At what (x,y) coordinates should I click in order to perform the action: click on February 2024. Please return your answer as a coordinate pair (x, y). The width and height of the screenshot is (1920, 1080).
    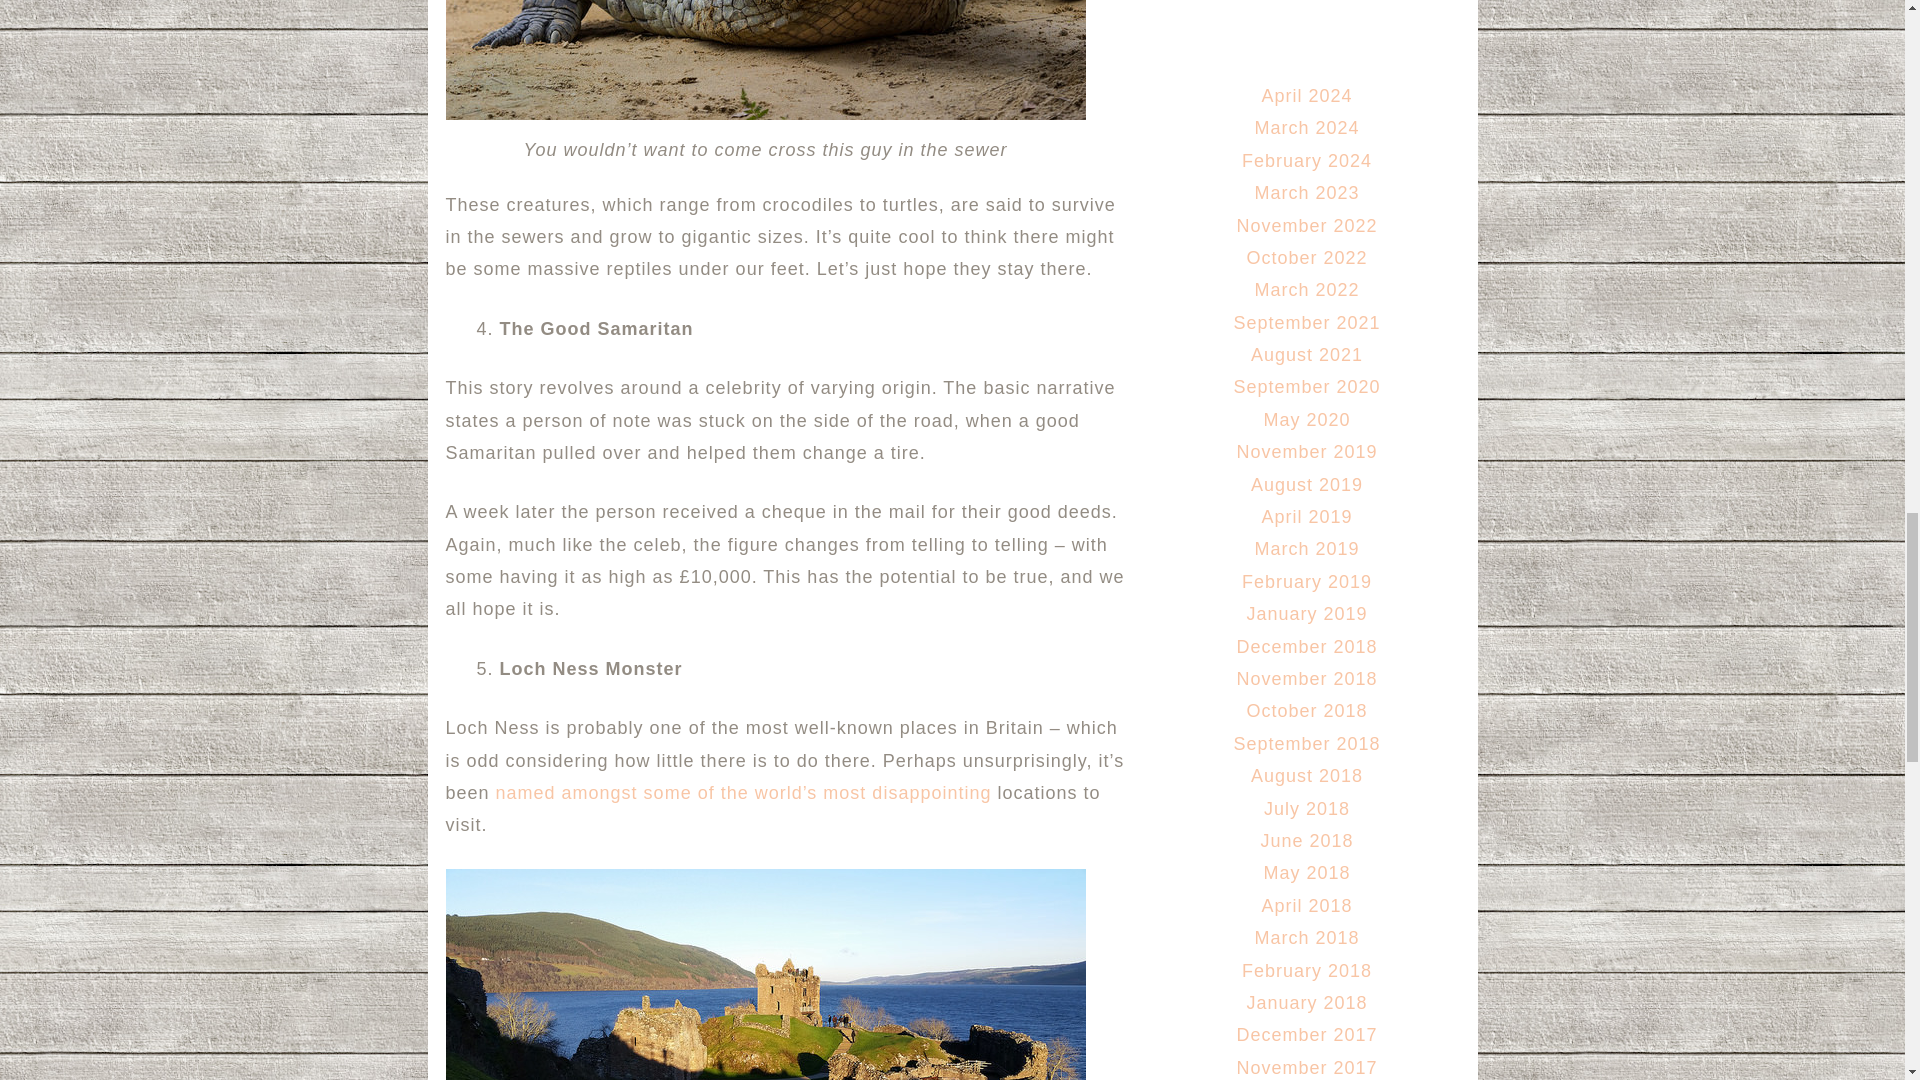
    Looking at the image, I should click on (1307, 160).